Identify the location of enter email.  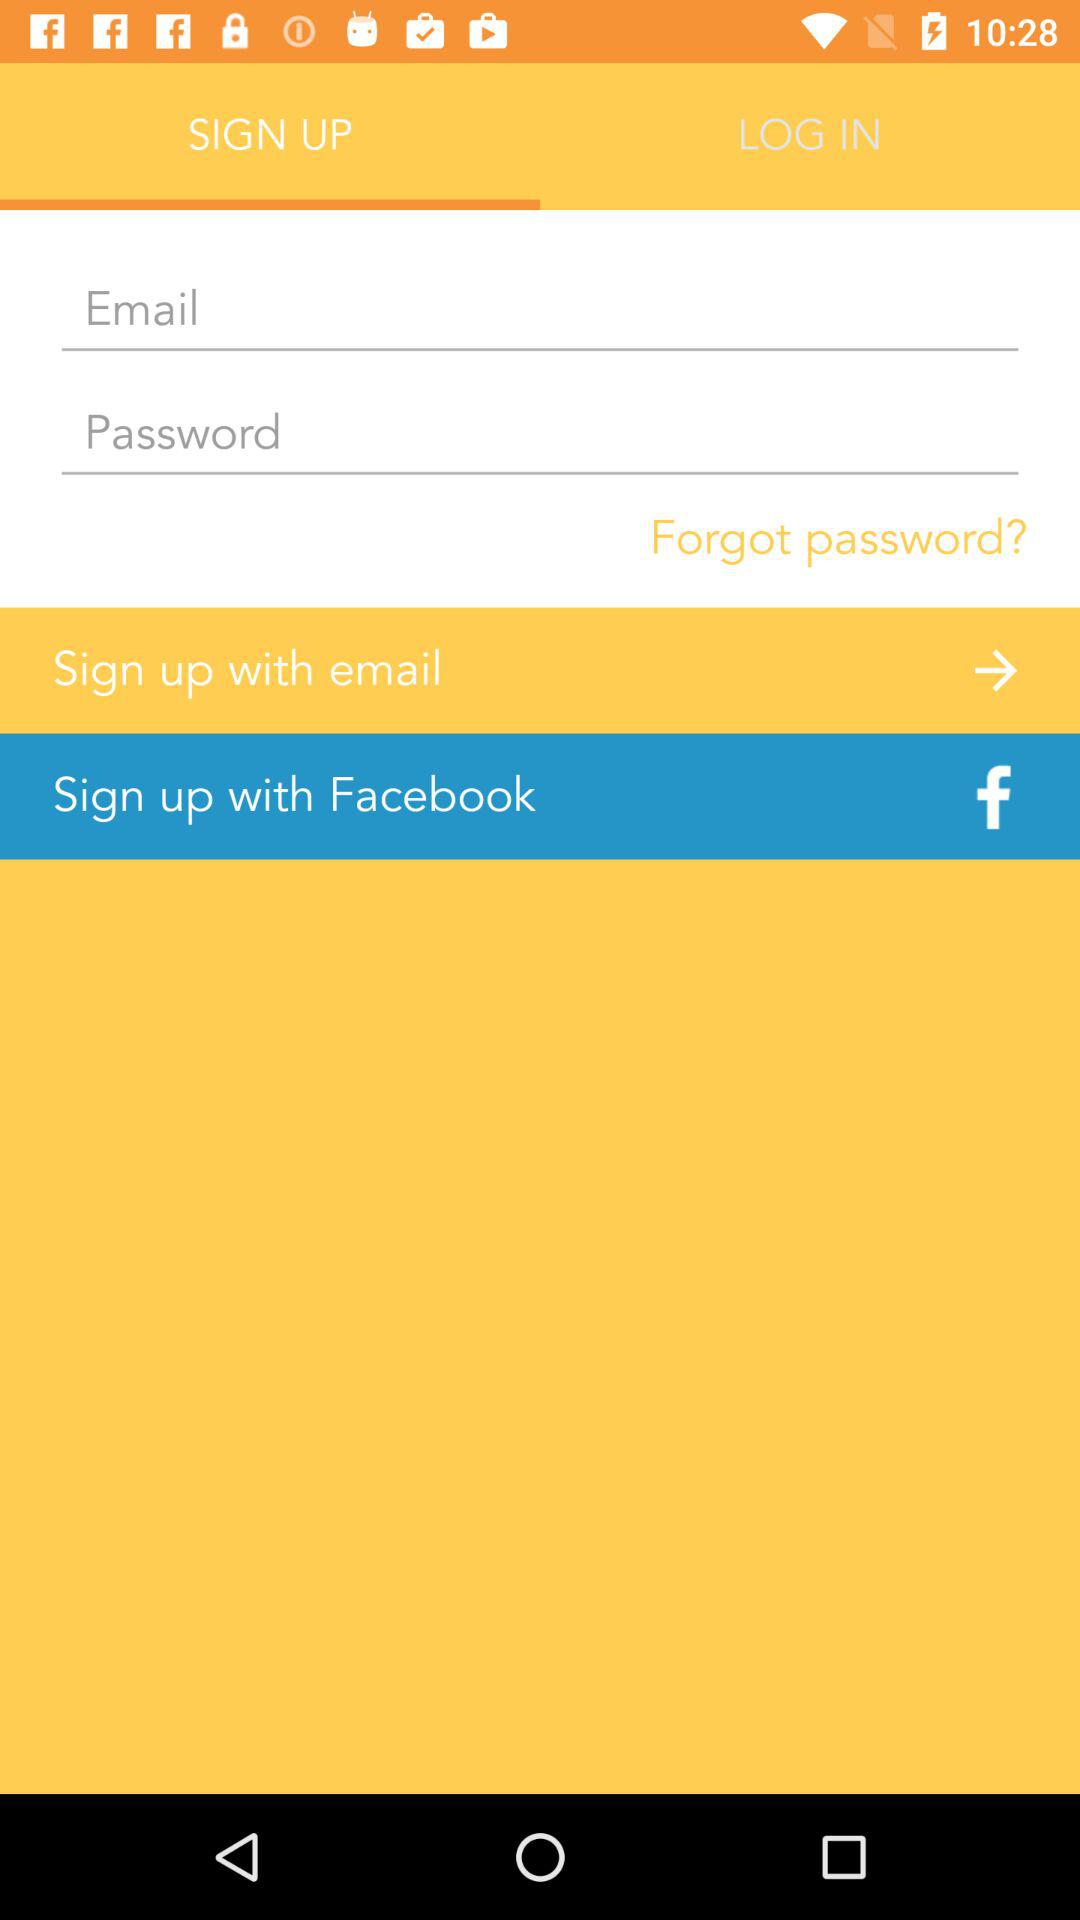
(540, 311).